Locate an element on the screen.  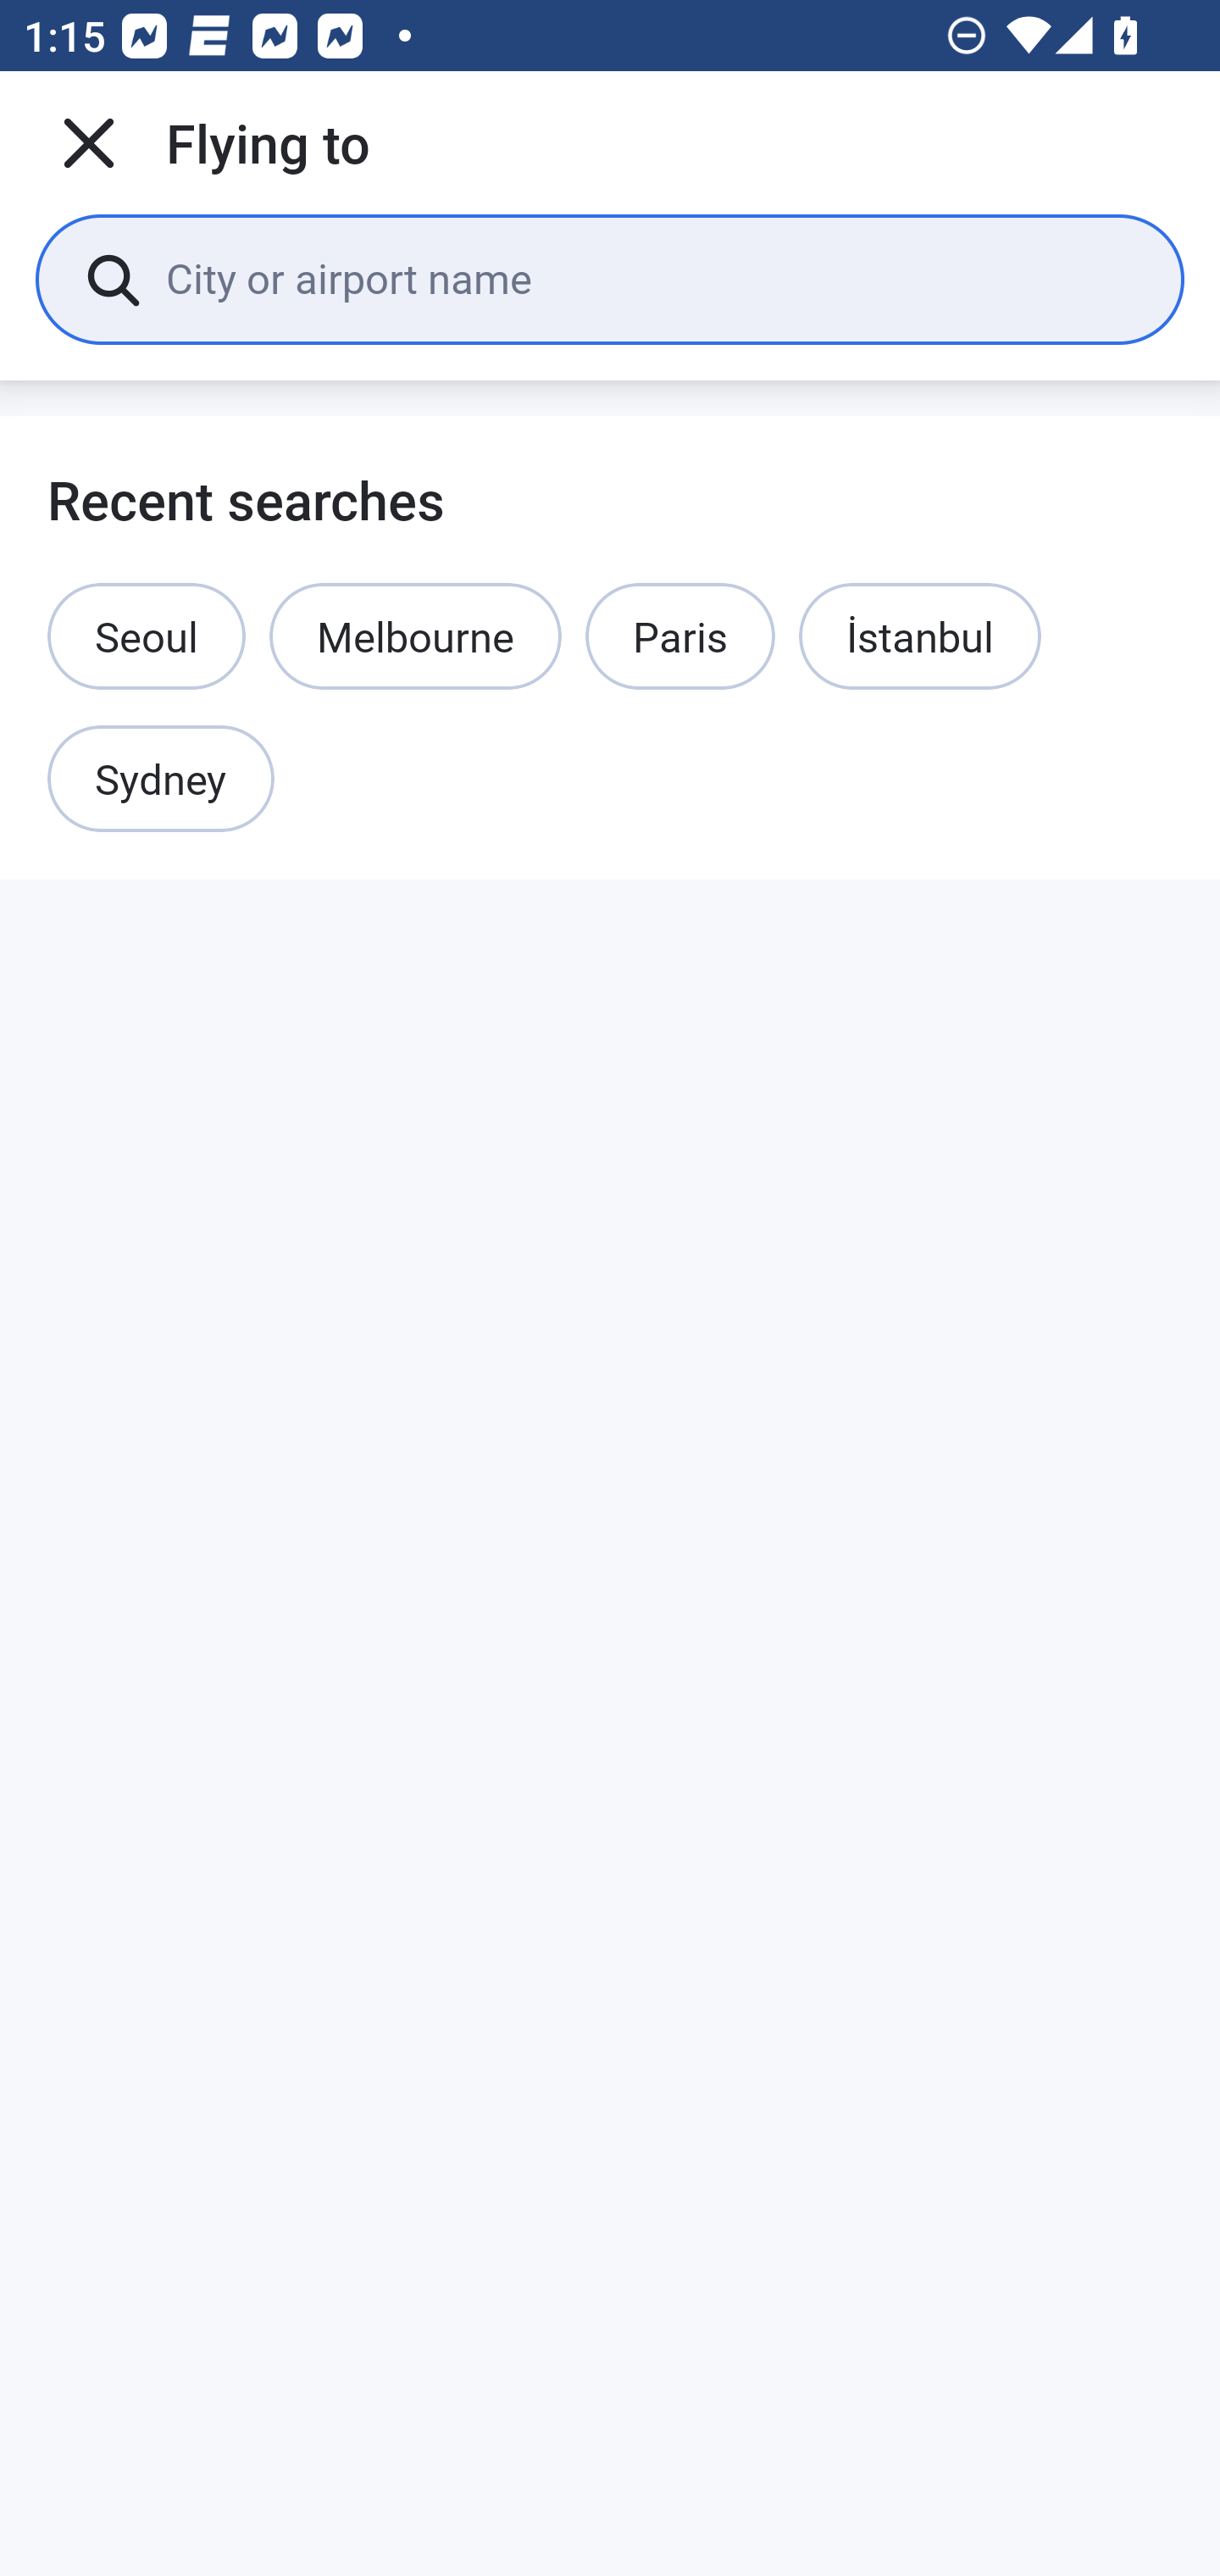
Seoul is located at coordinates (146, 636).